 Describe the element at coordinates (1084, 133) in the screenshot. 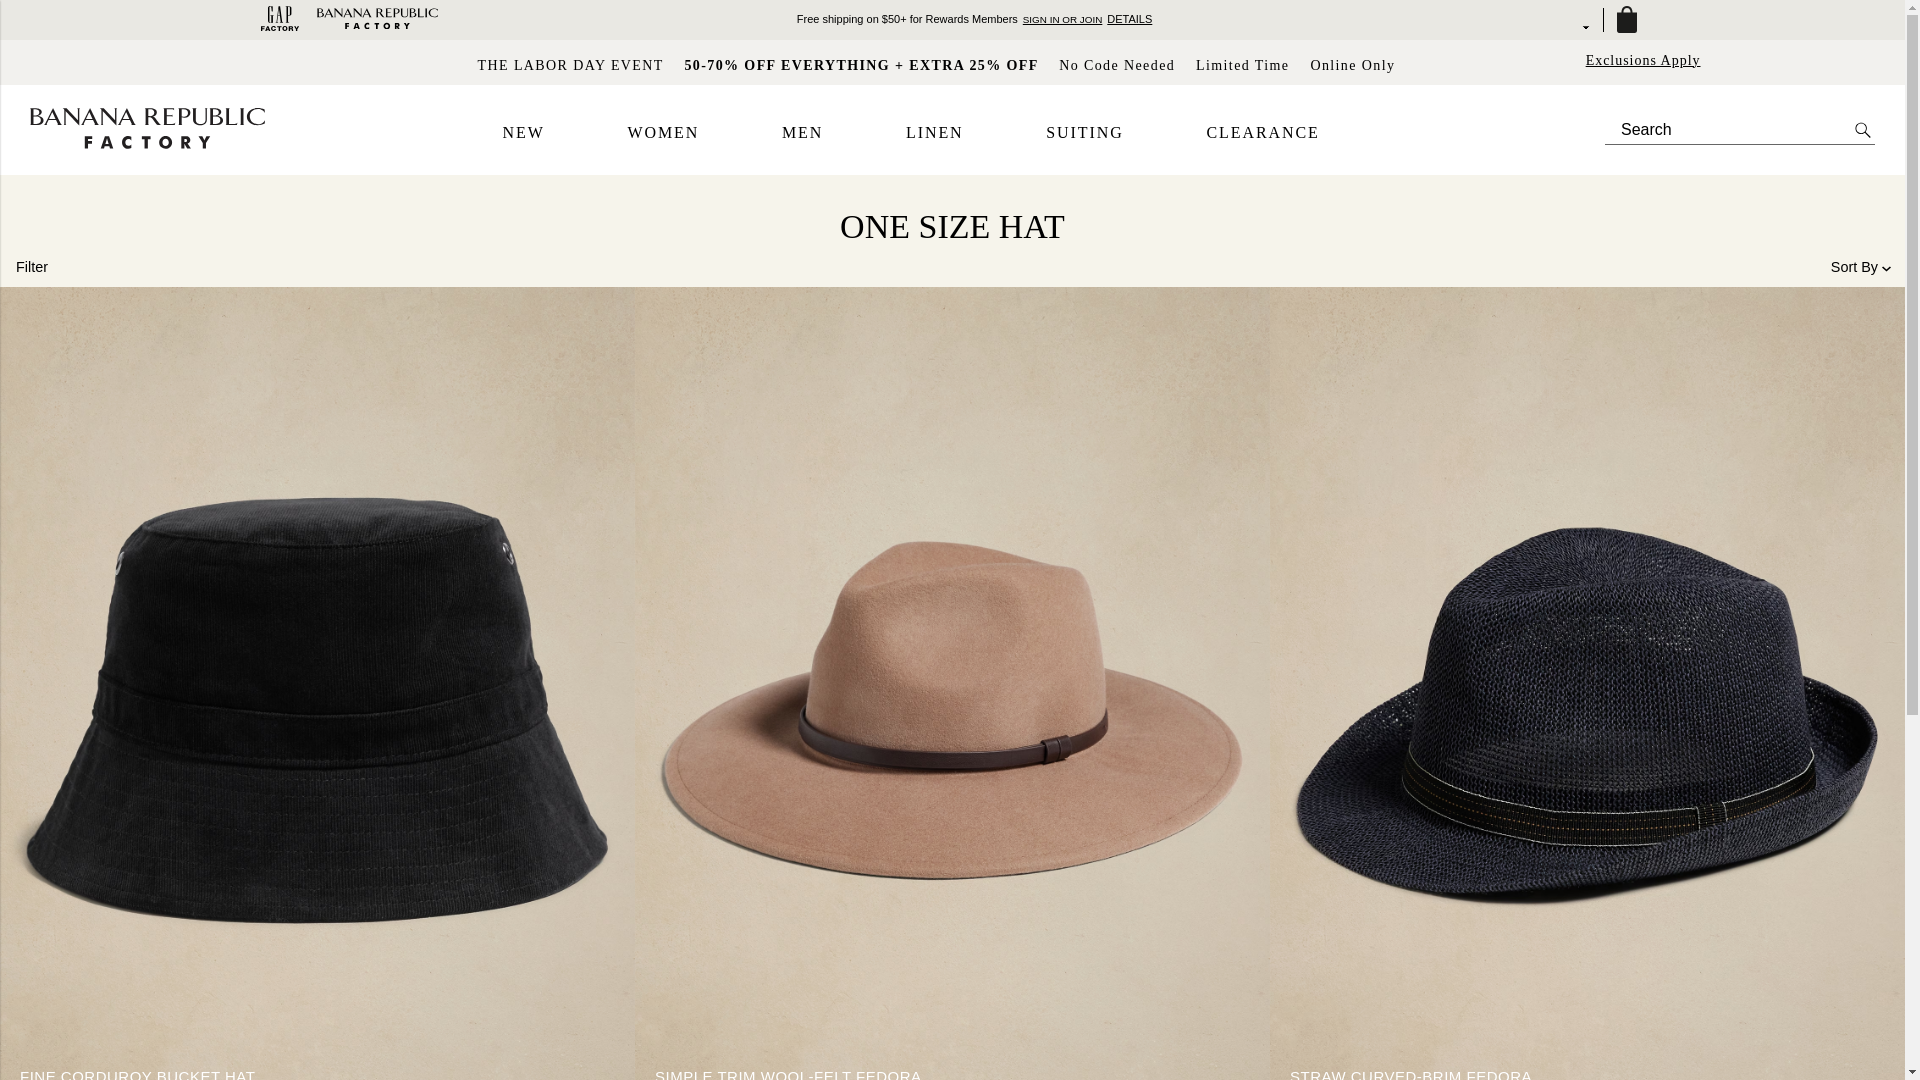

I see `SUITING` at that location.